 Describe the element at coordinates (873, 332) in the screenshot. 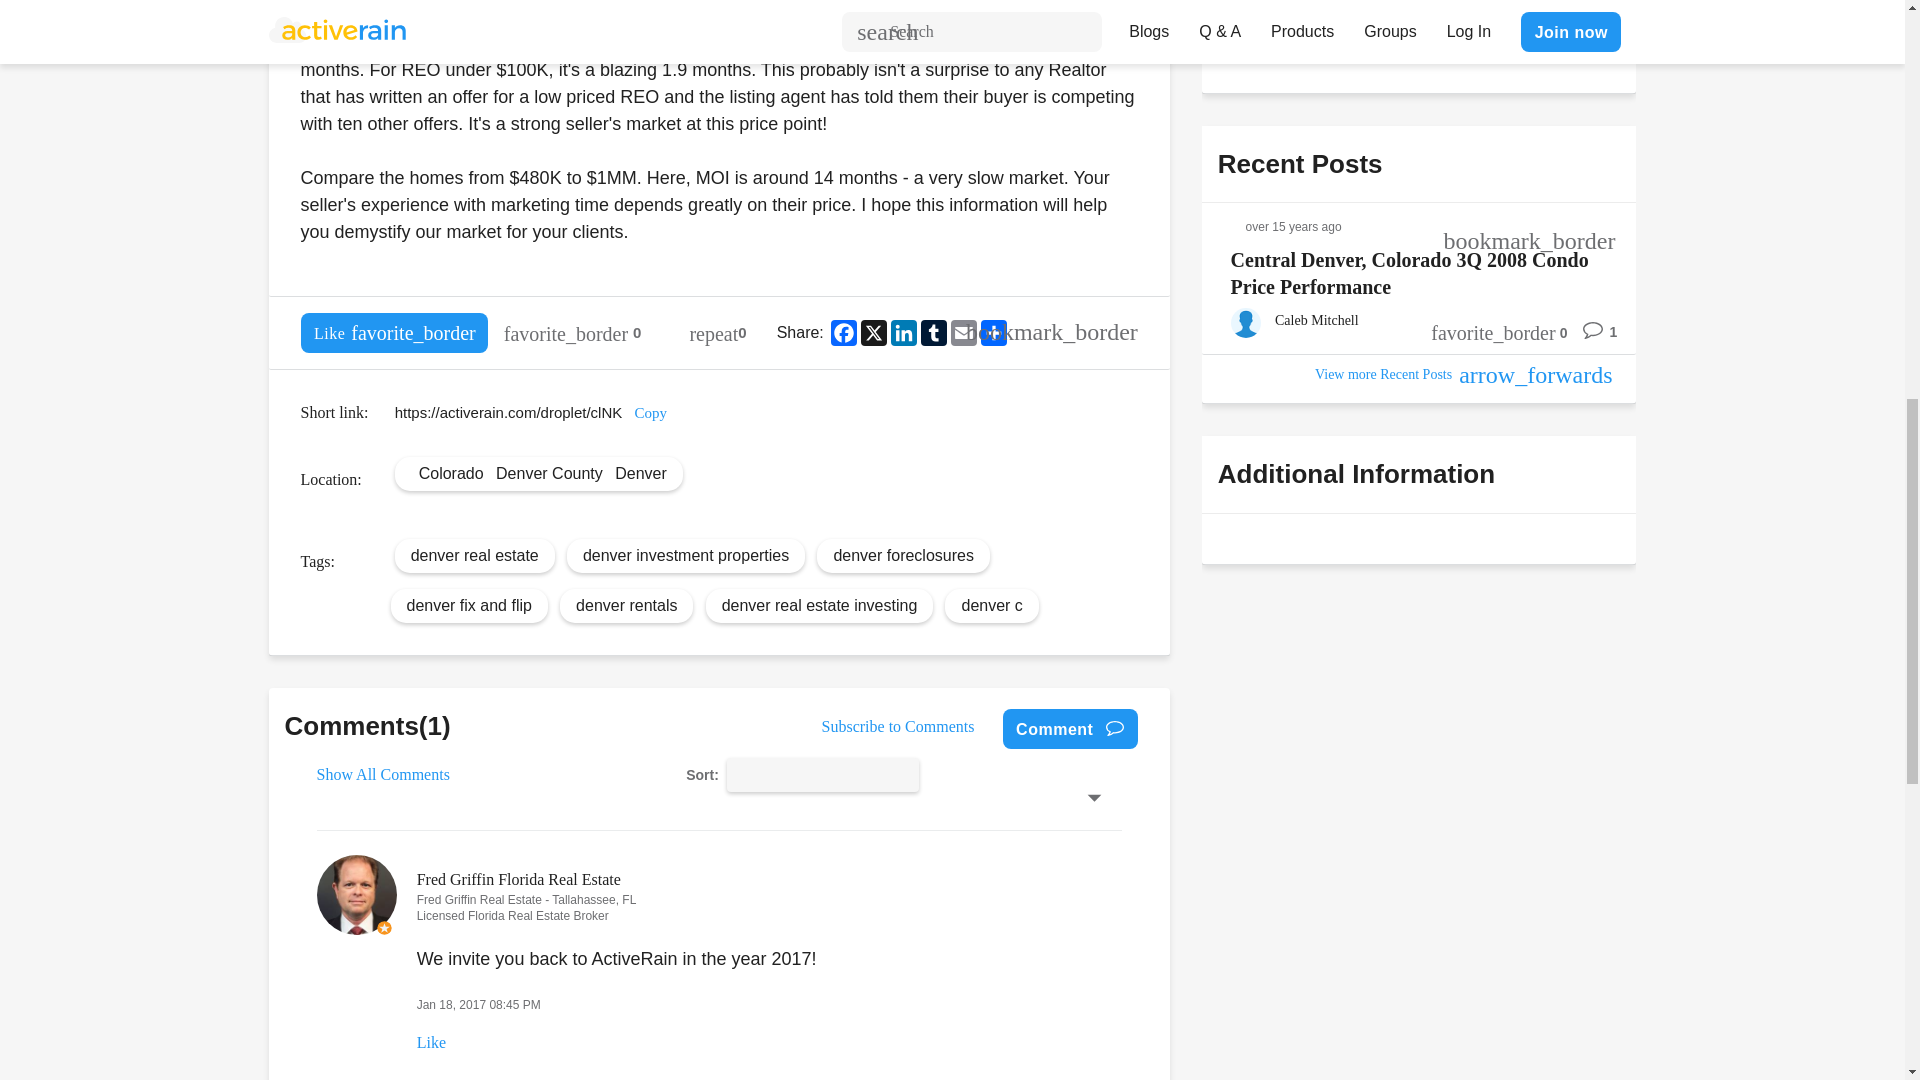

I see `X` at that location.